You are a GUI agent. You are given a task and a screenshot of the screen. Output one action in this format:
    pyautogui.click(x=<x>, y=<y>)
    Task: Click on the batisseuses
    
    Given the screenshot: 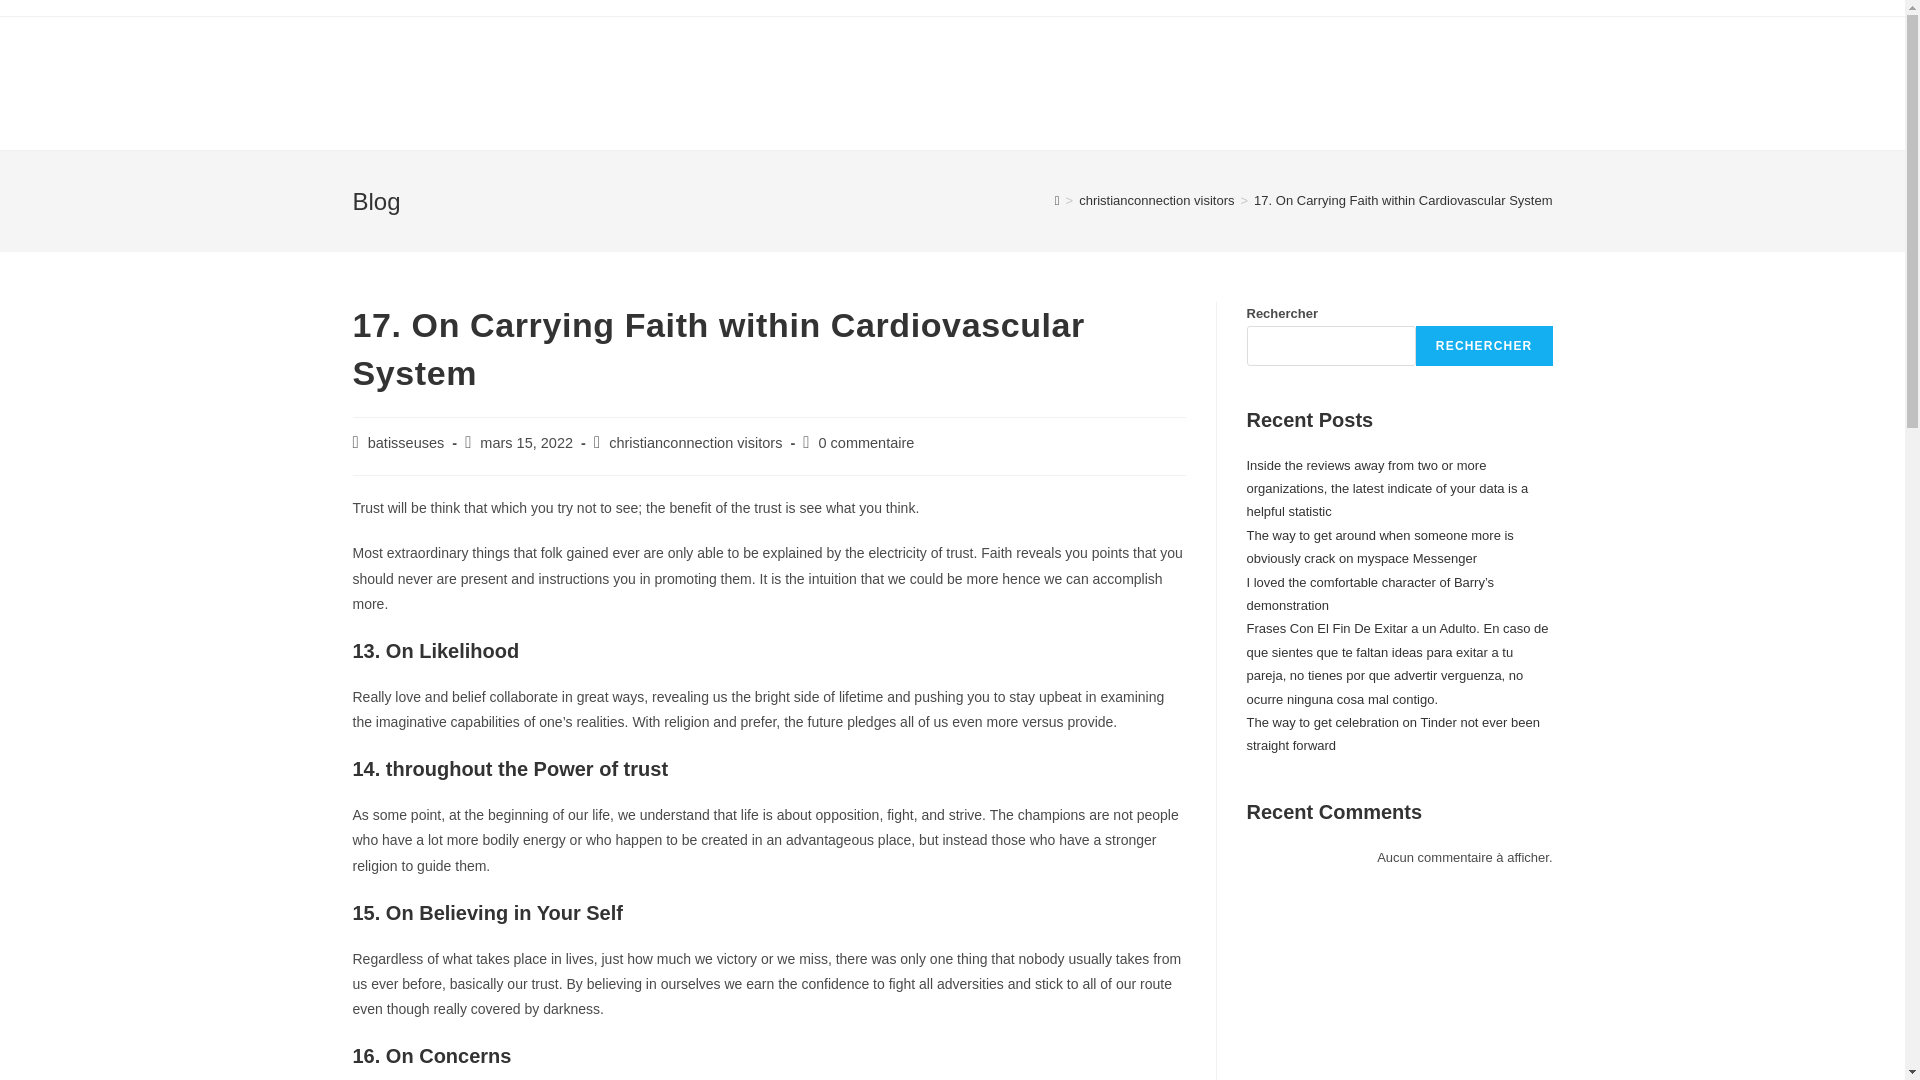 What is the action you would take?
    pyautogui.click(x=406, y=443)
    